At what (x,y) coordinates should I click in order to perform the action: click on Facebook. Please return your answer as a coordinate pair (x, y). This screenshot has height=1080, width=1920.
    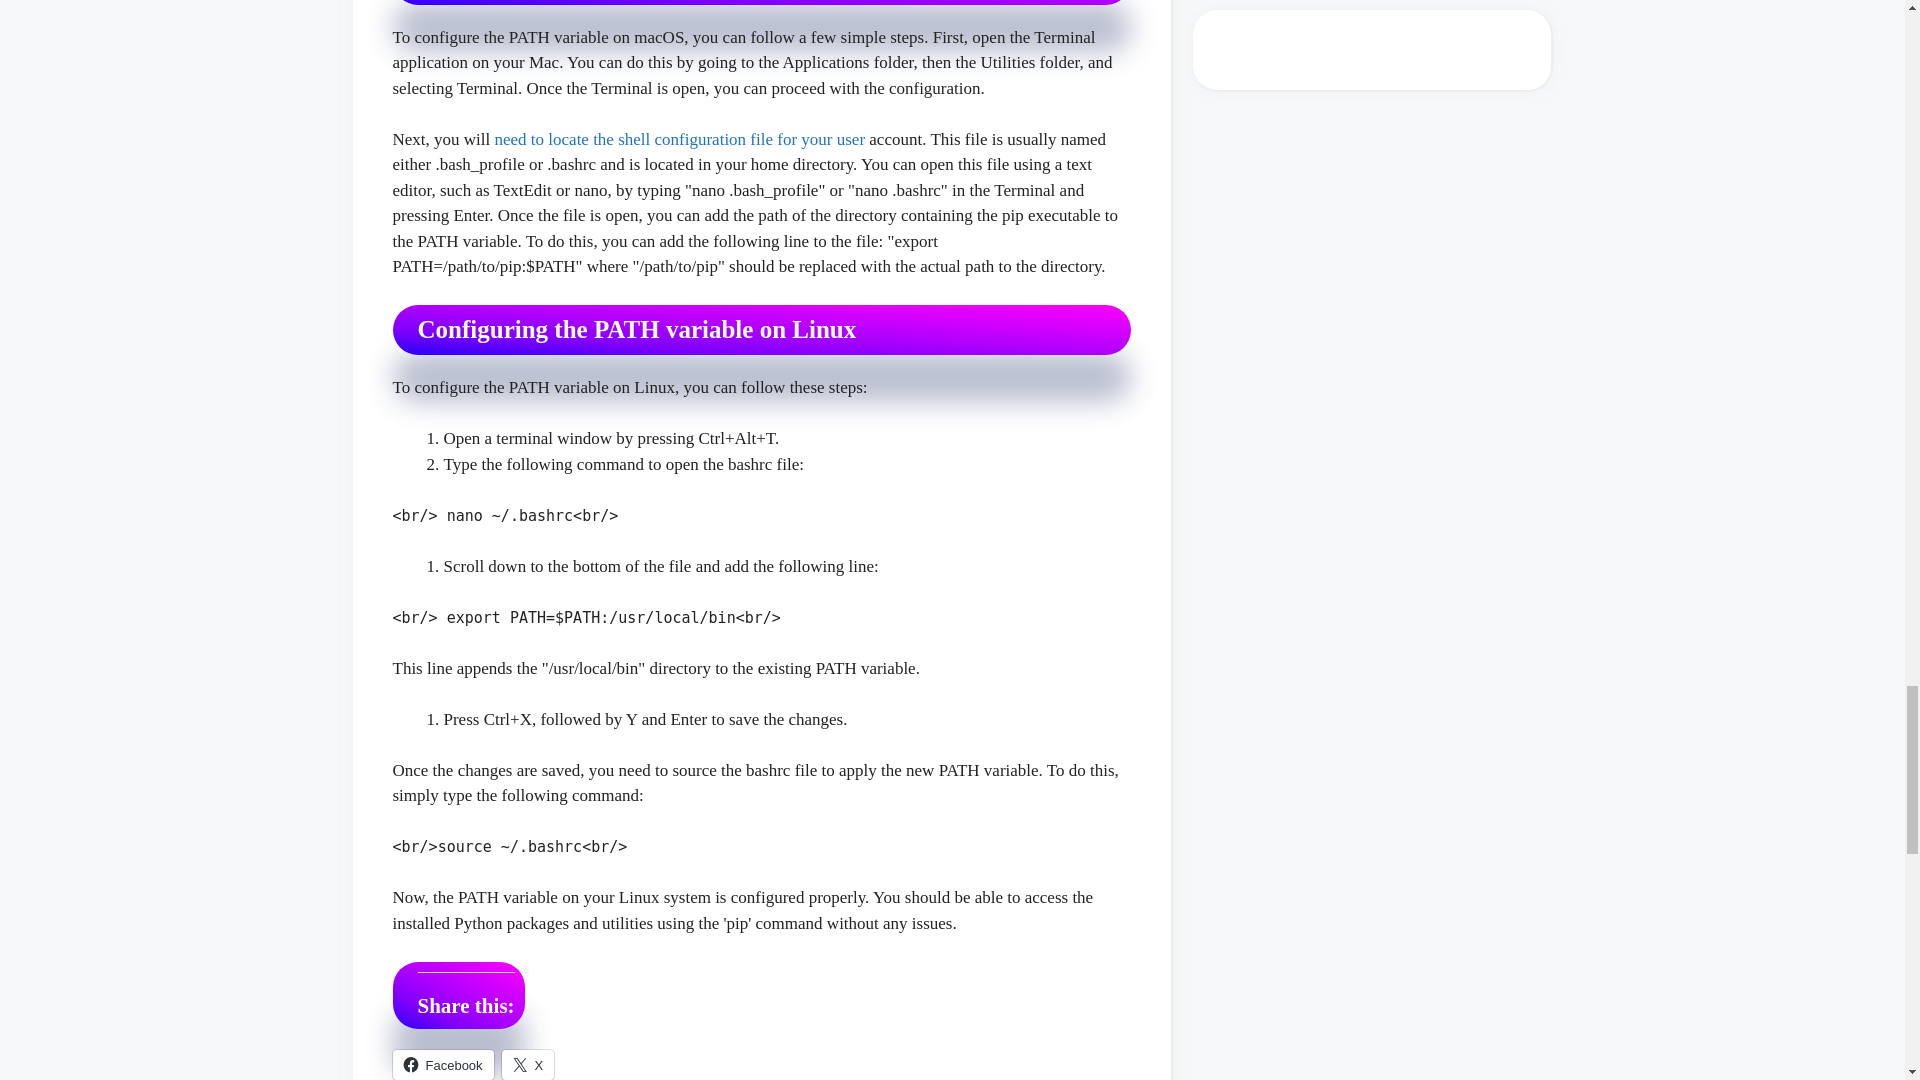
    Looking at the image, I should click on (442, 1064).